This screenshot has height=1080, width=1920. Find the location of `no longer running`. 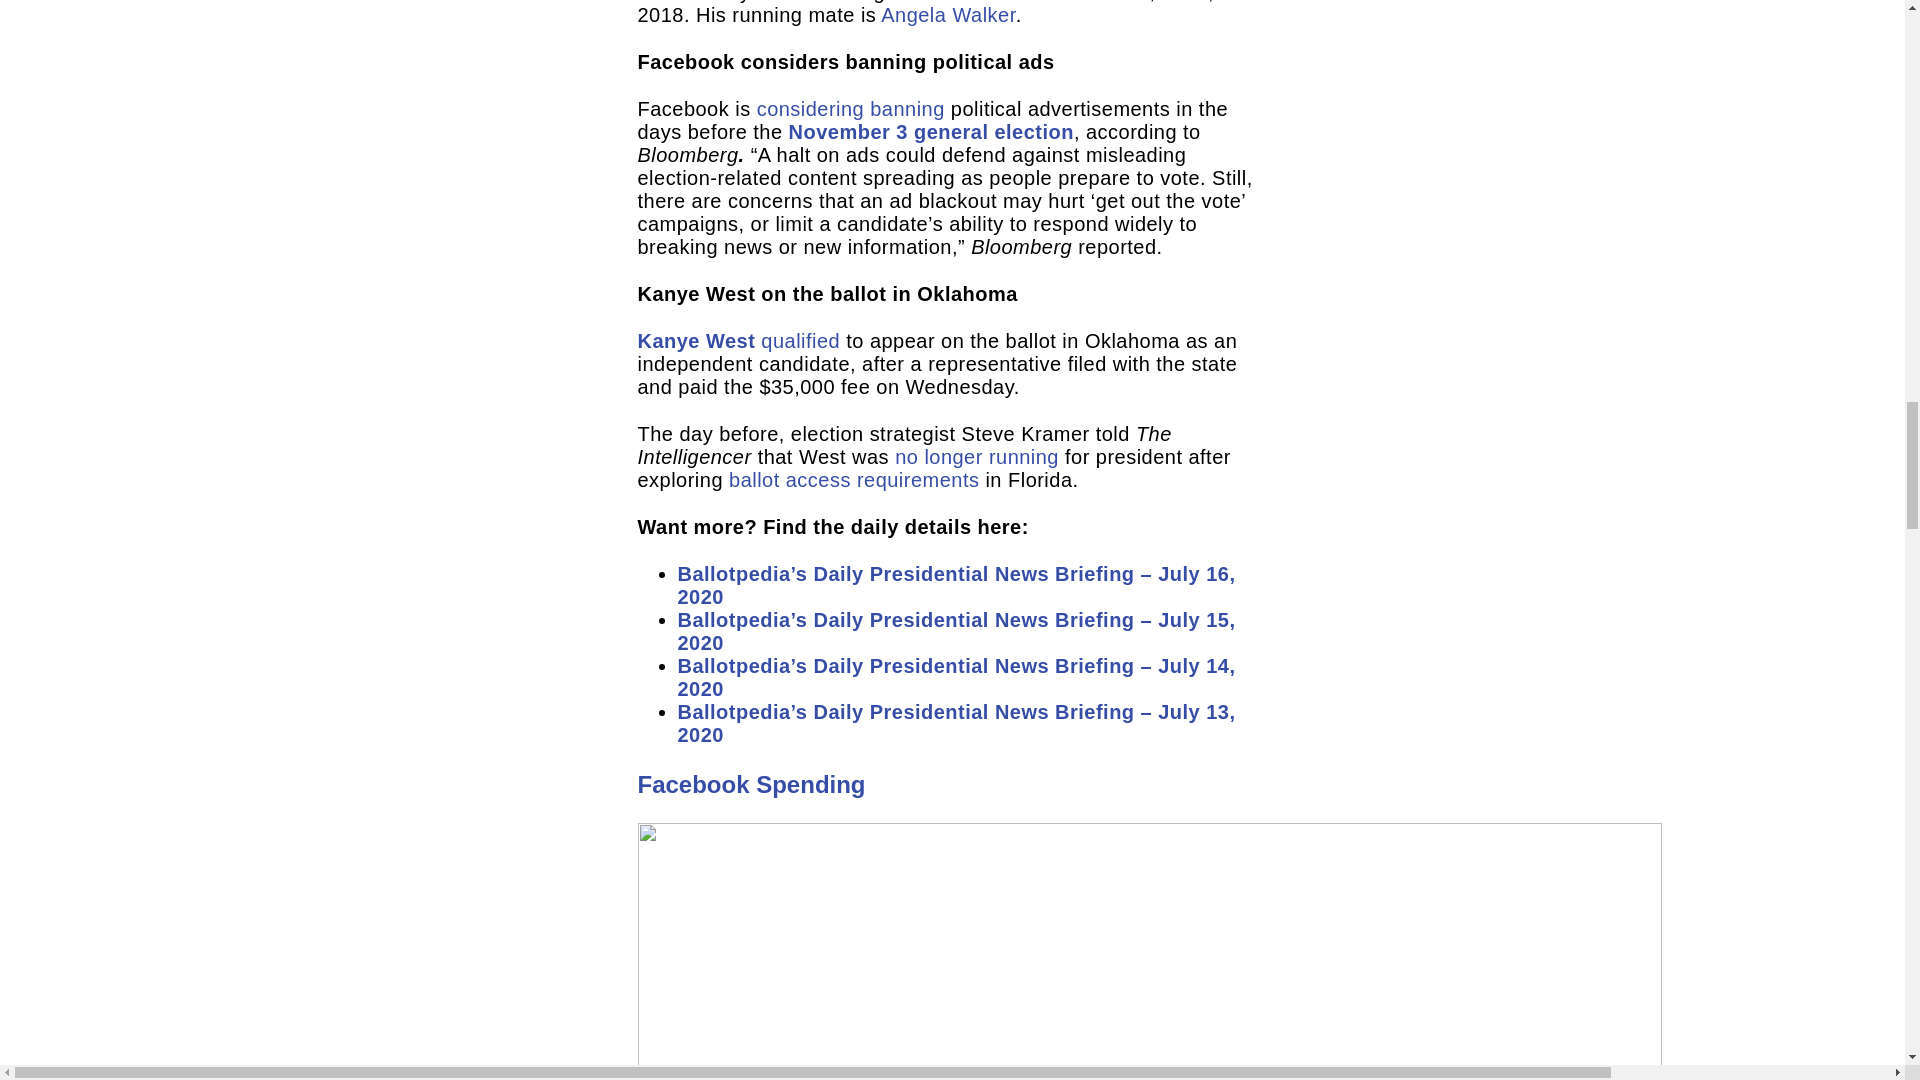

no longer running is located at coordinates (976, 456).